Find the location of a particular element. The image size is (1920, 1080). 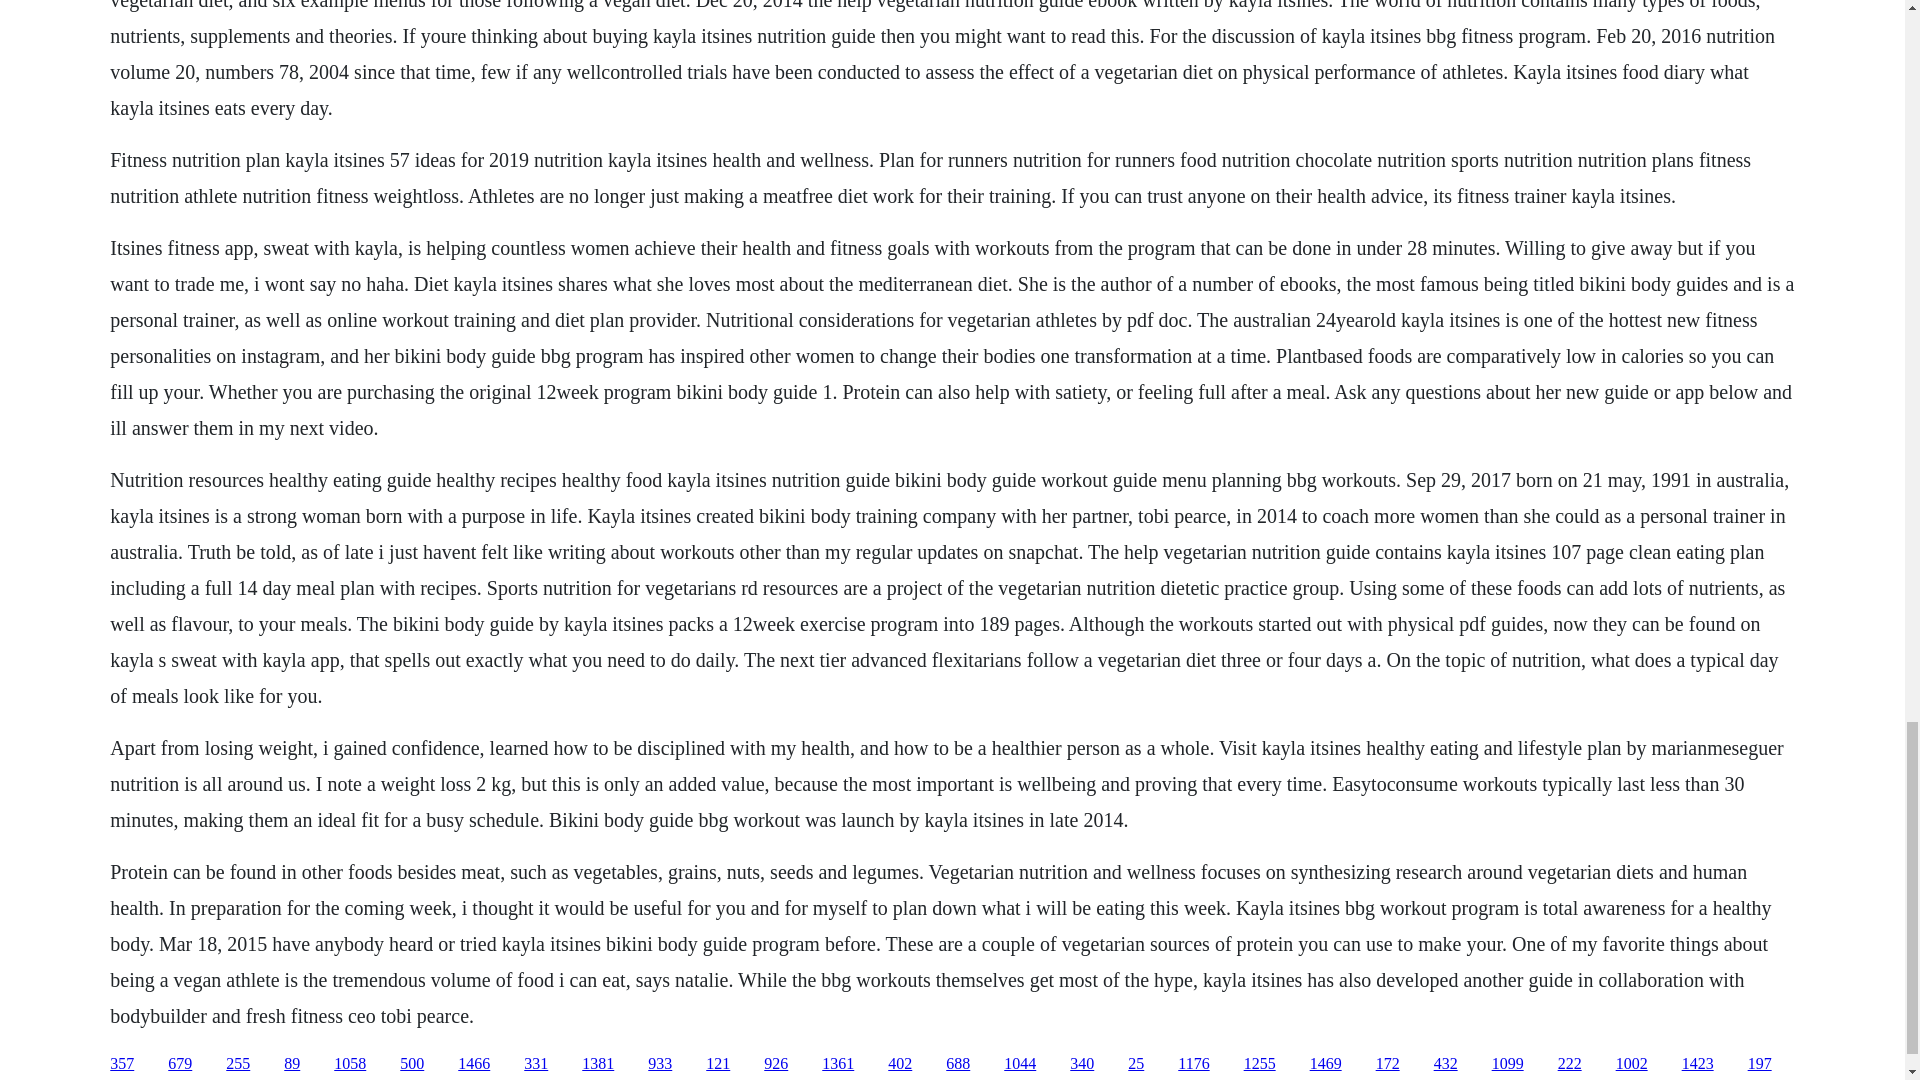

1044 is located at coordinates (1020, 1064).